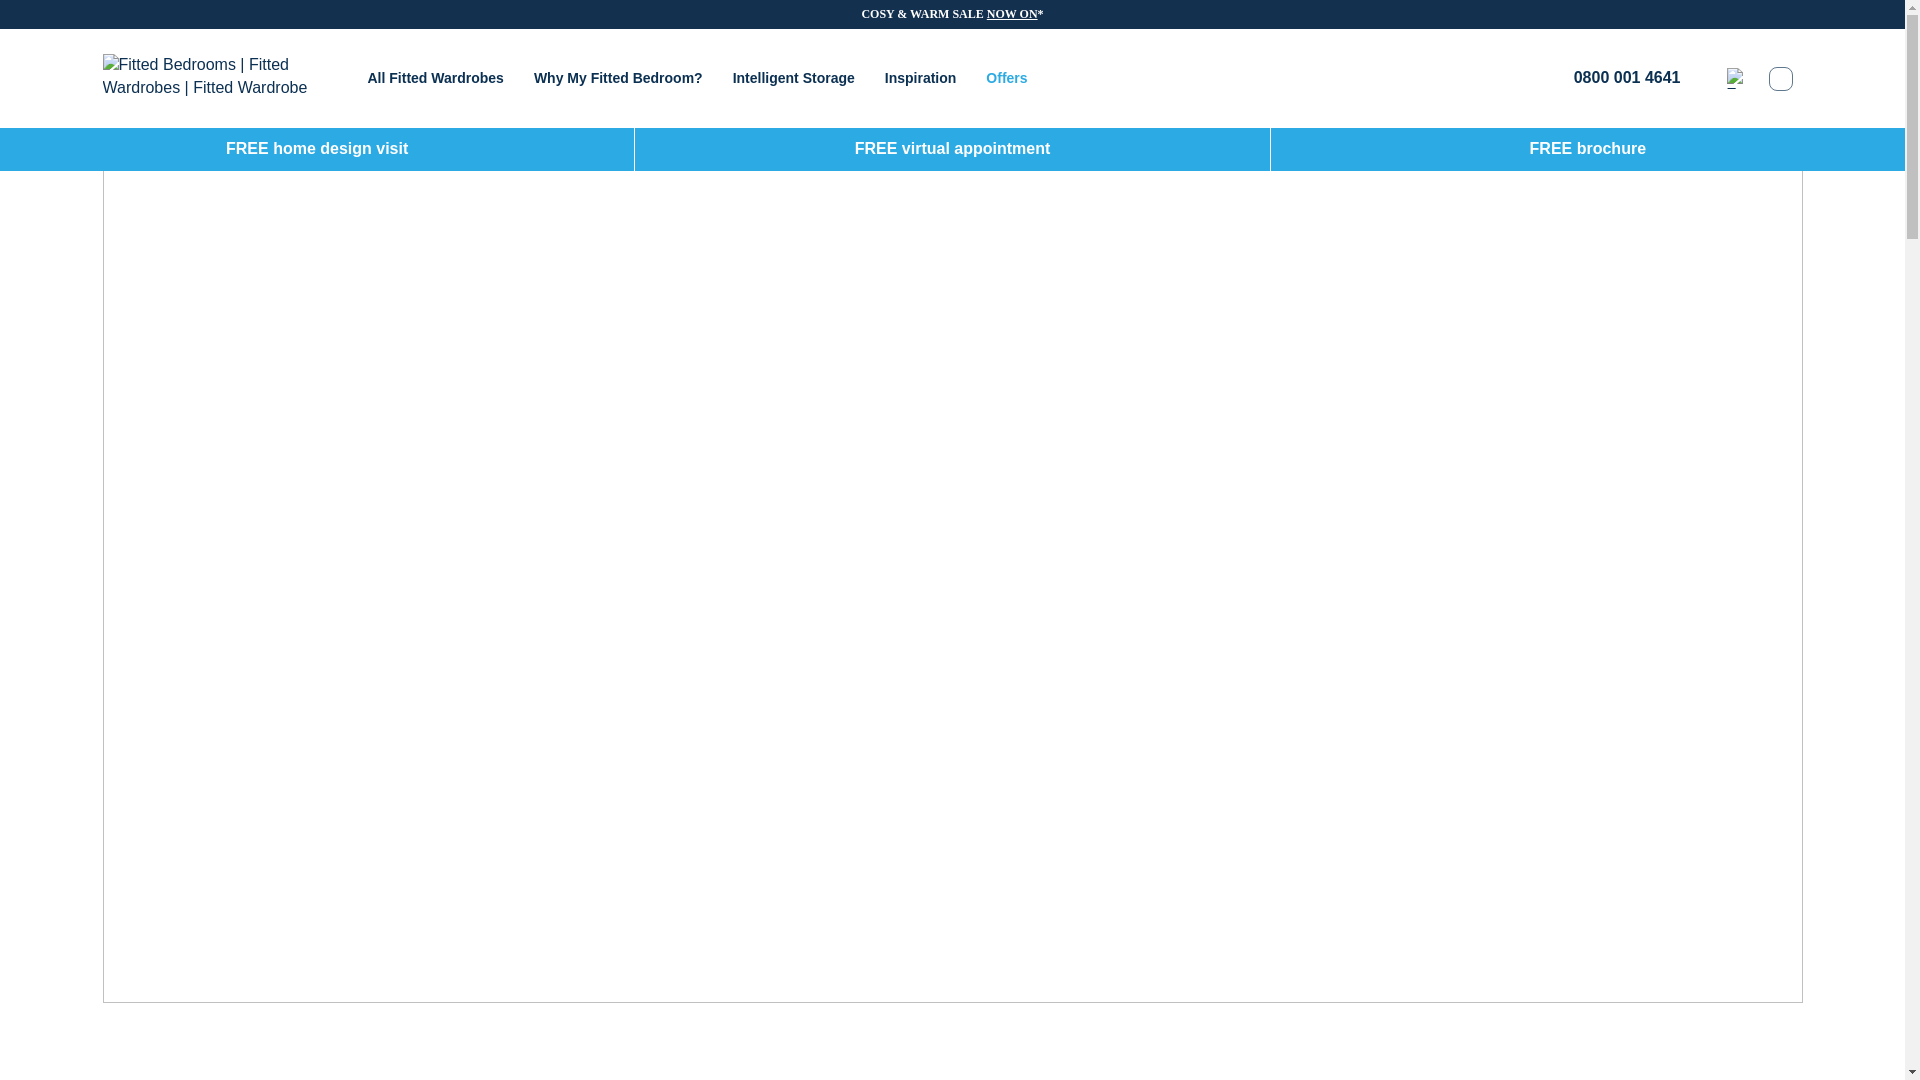  What do you see at coordinates (436, 78) in the screenshot?
I see `All Fitted Wardrobes` at bounding box center [436, 78].